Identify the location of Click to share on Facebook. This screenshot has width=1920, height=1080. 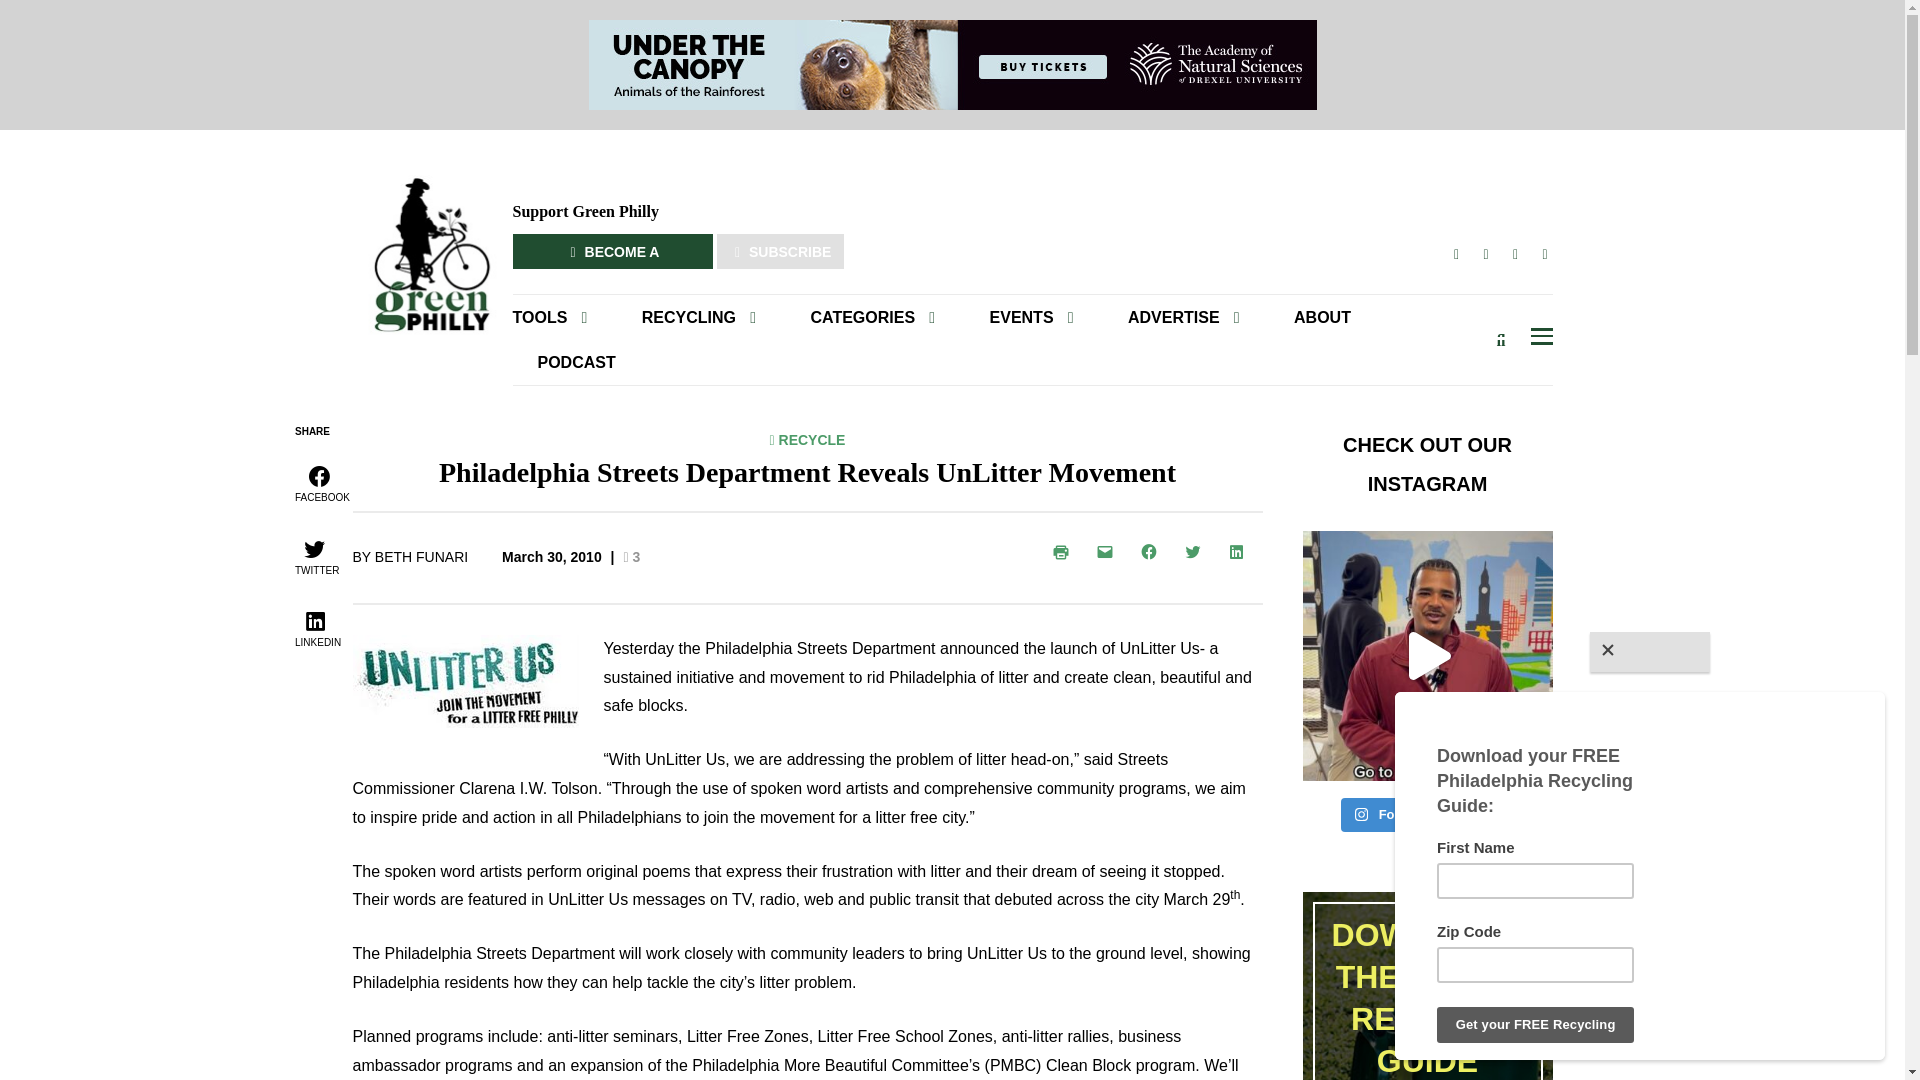
(1152, 552).